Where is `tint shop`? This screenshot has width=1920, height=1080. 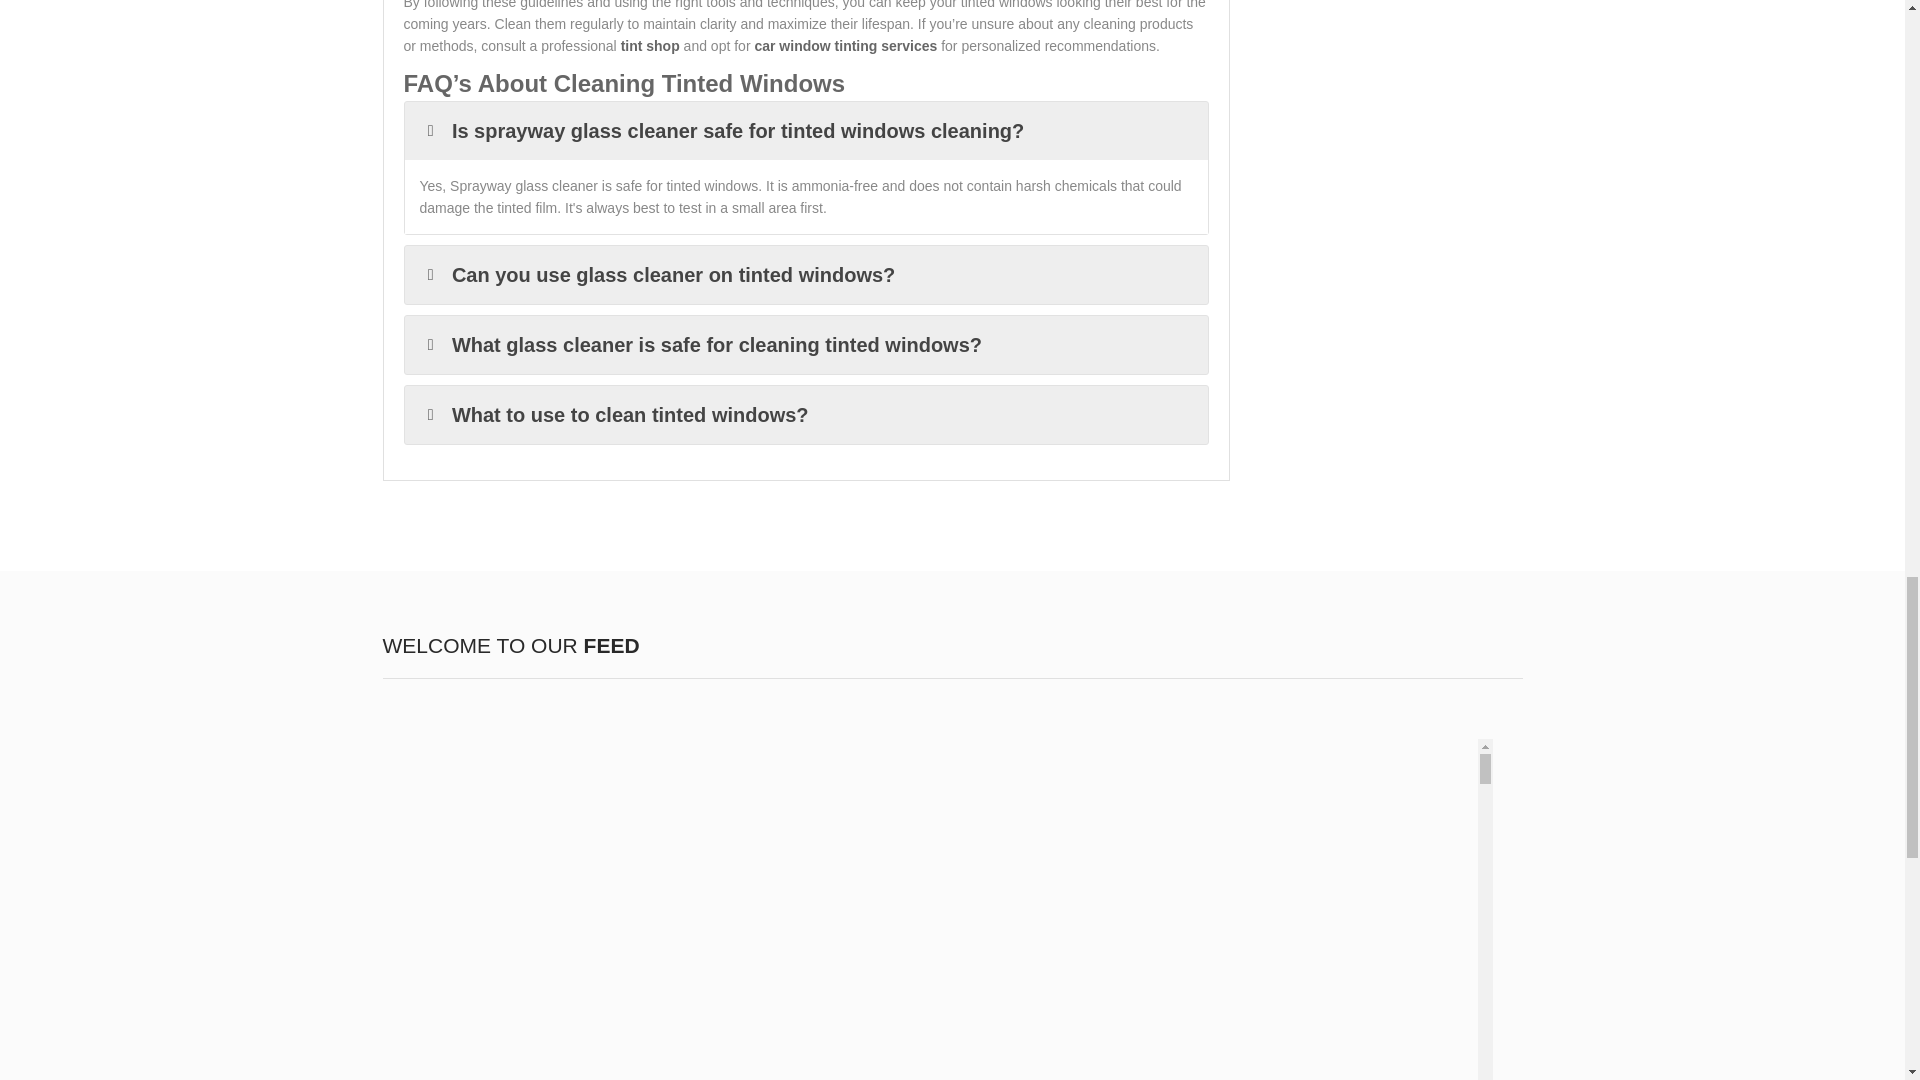
tint shop is located at coordinates (650, 46).